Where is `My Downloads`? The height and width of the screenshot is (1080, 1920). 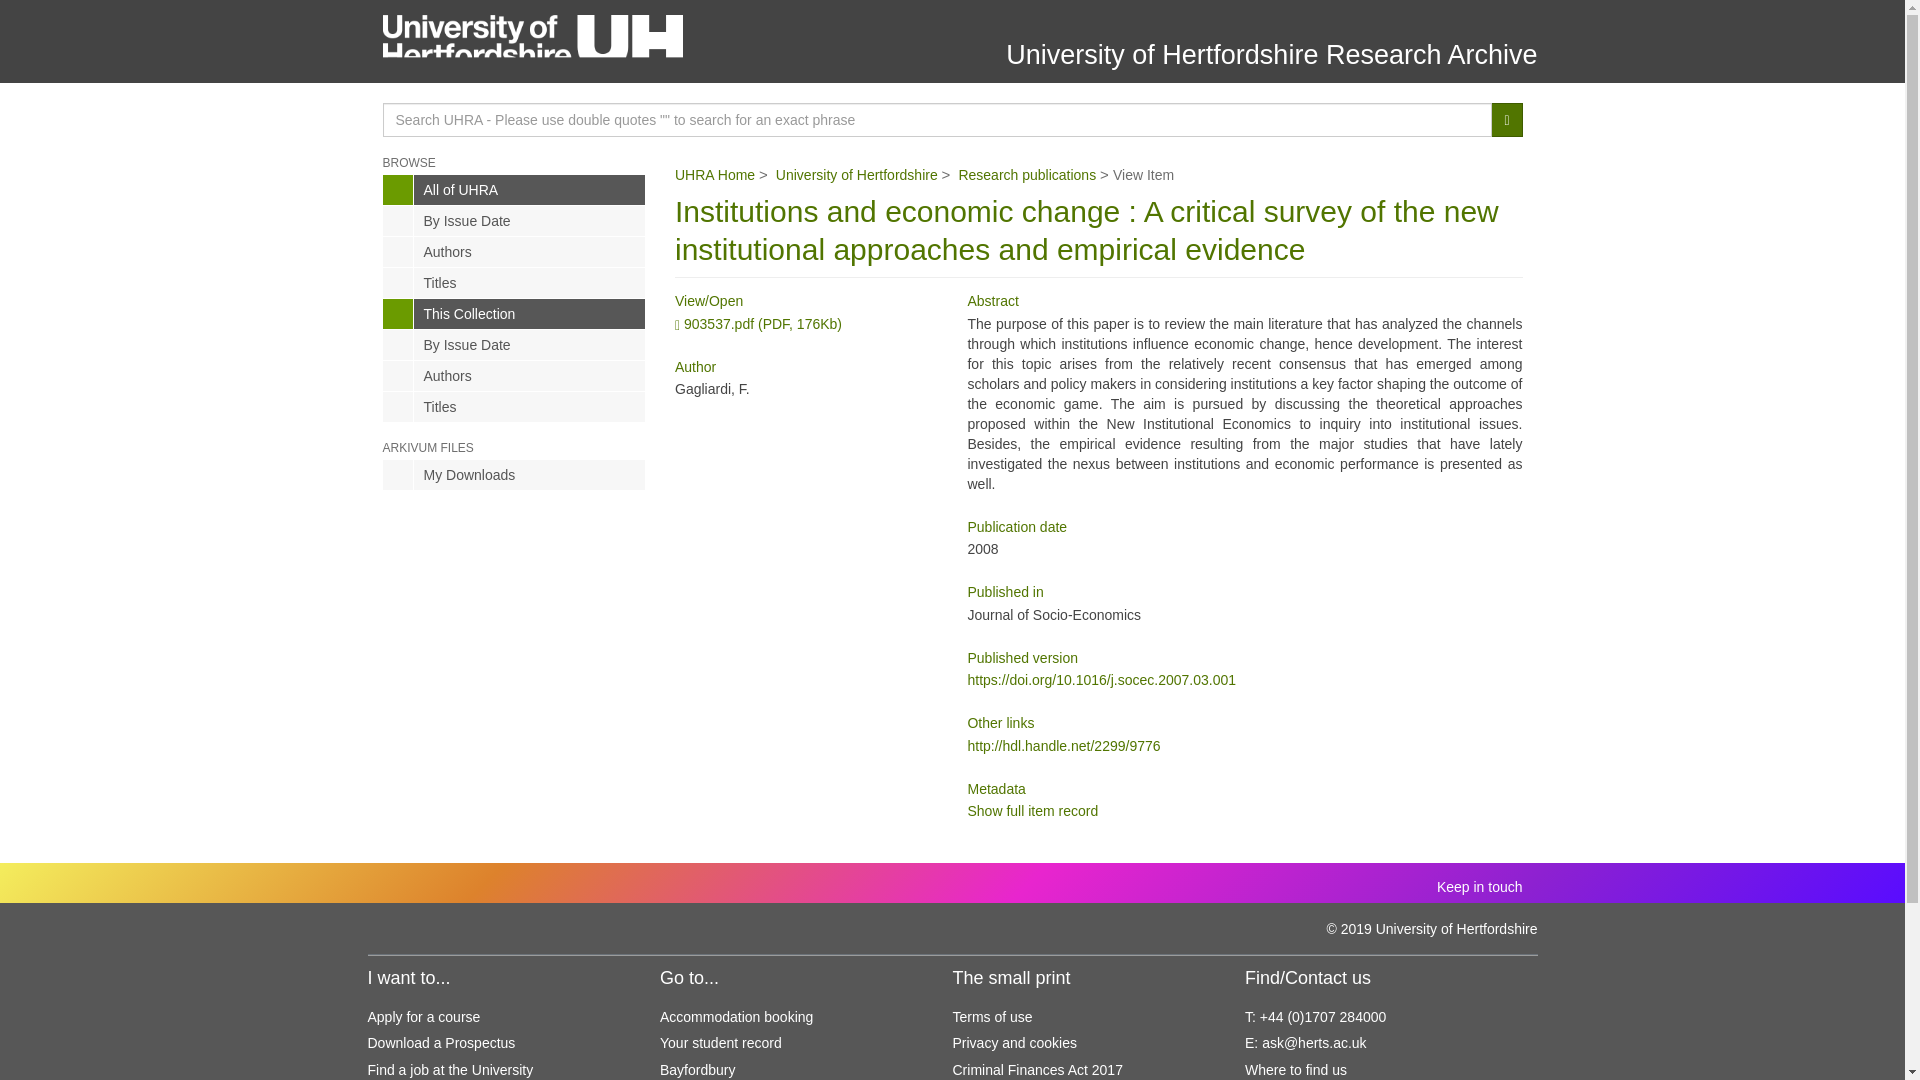 My Downloads is located at coordinates (514, 475).